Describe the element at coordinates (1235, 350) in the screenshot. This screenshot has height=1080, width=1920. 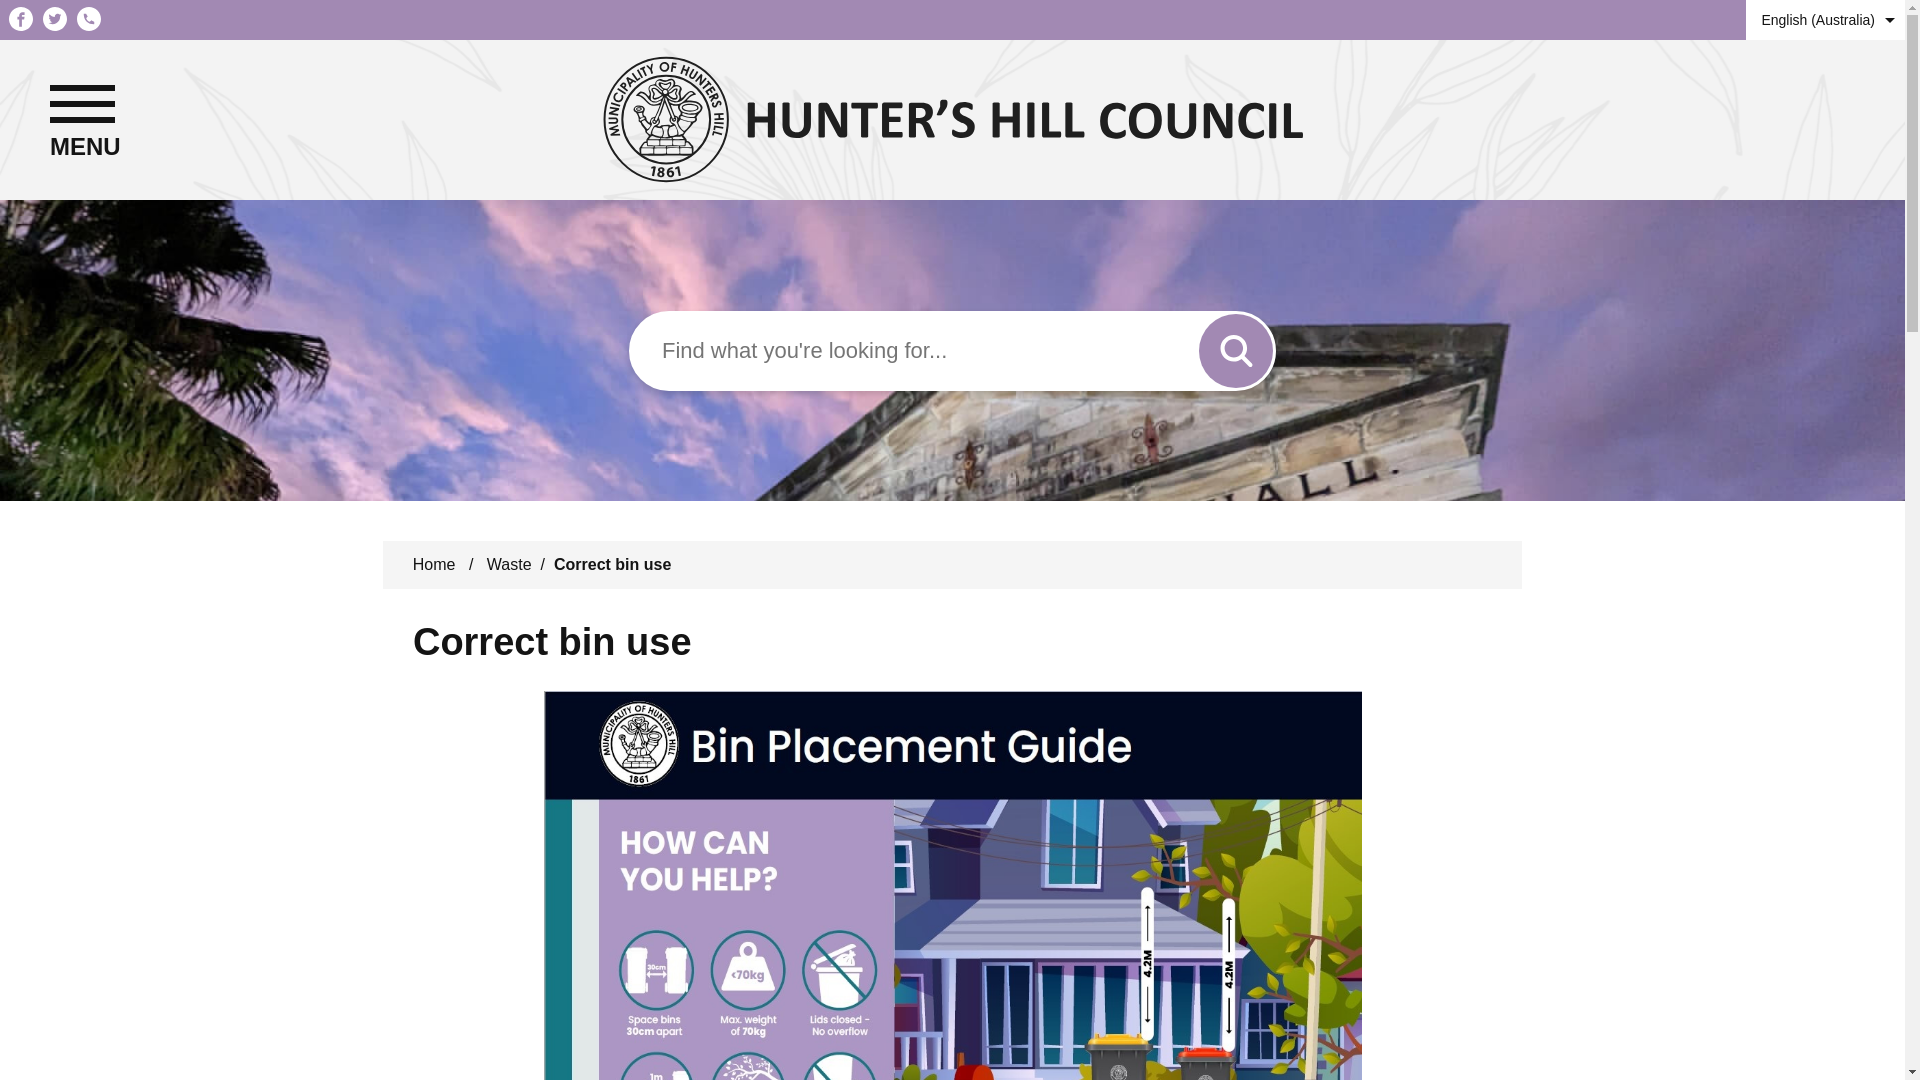
I see `Search` at that location.